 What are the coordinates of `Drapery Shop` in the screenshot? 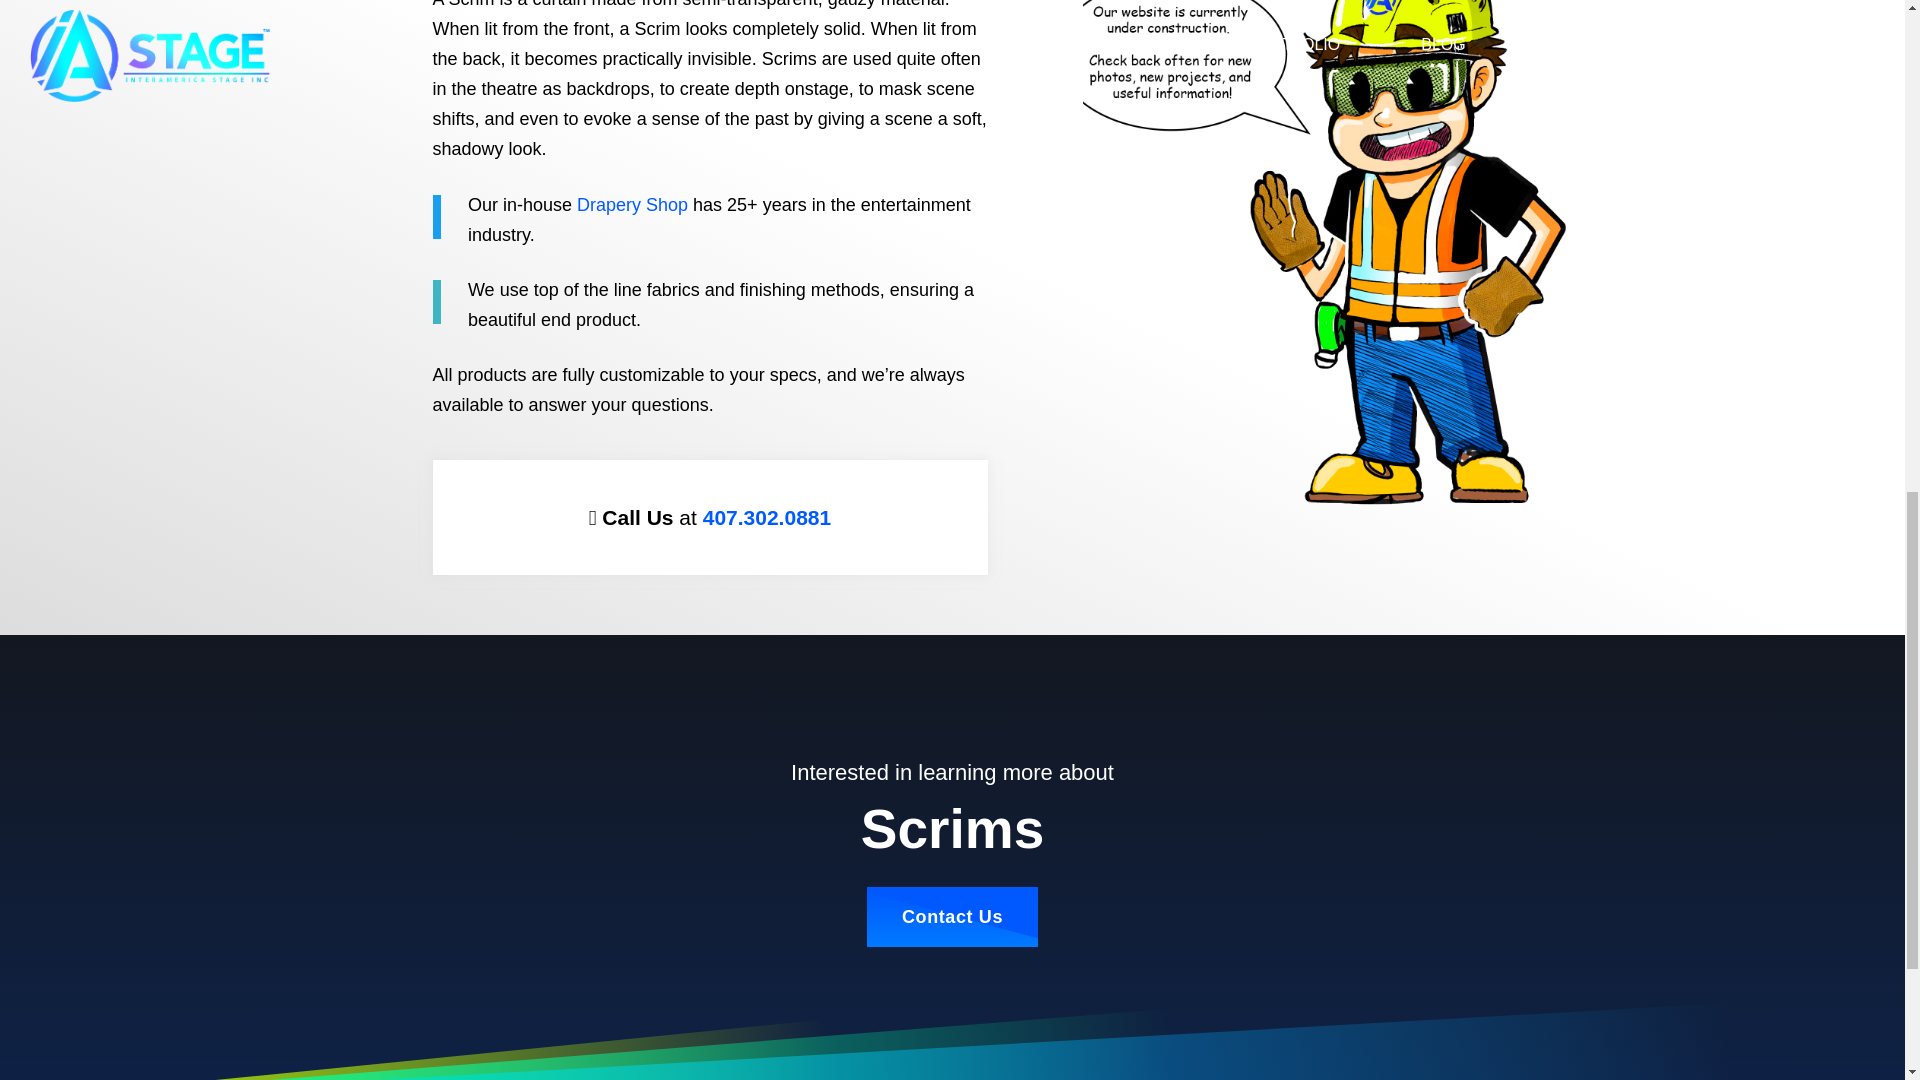 It's located at (632, 204).